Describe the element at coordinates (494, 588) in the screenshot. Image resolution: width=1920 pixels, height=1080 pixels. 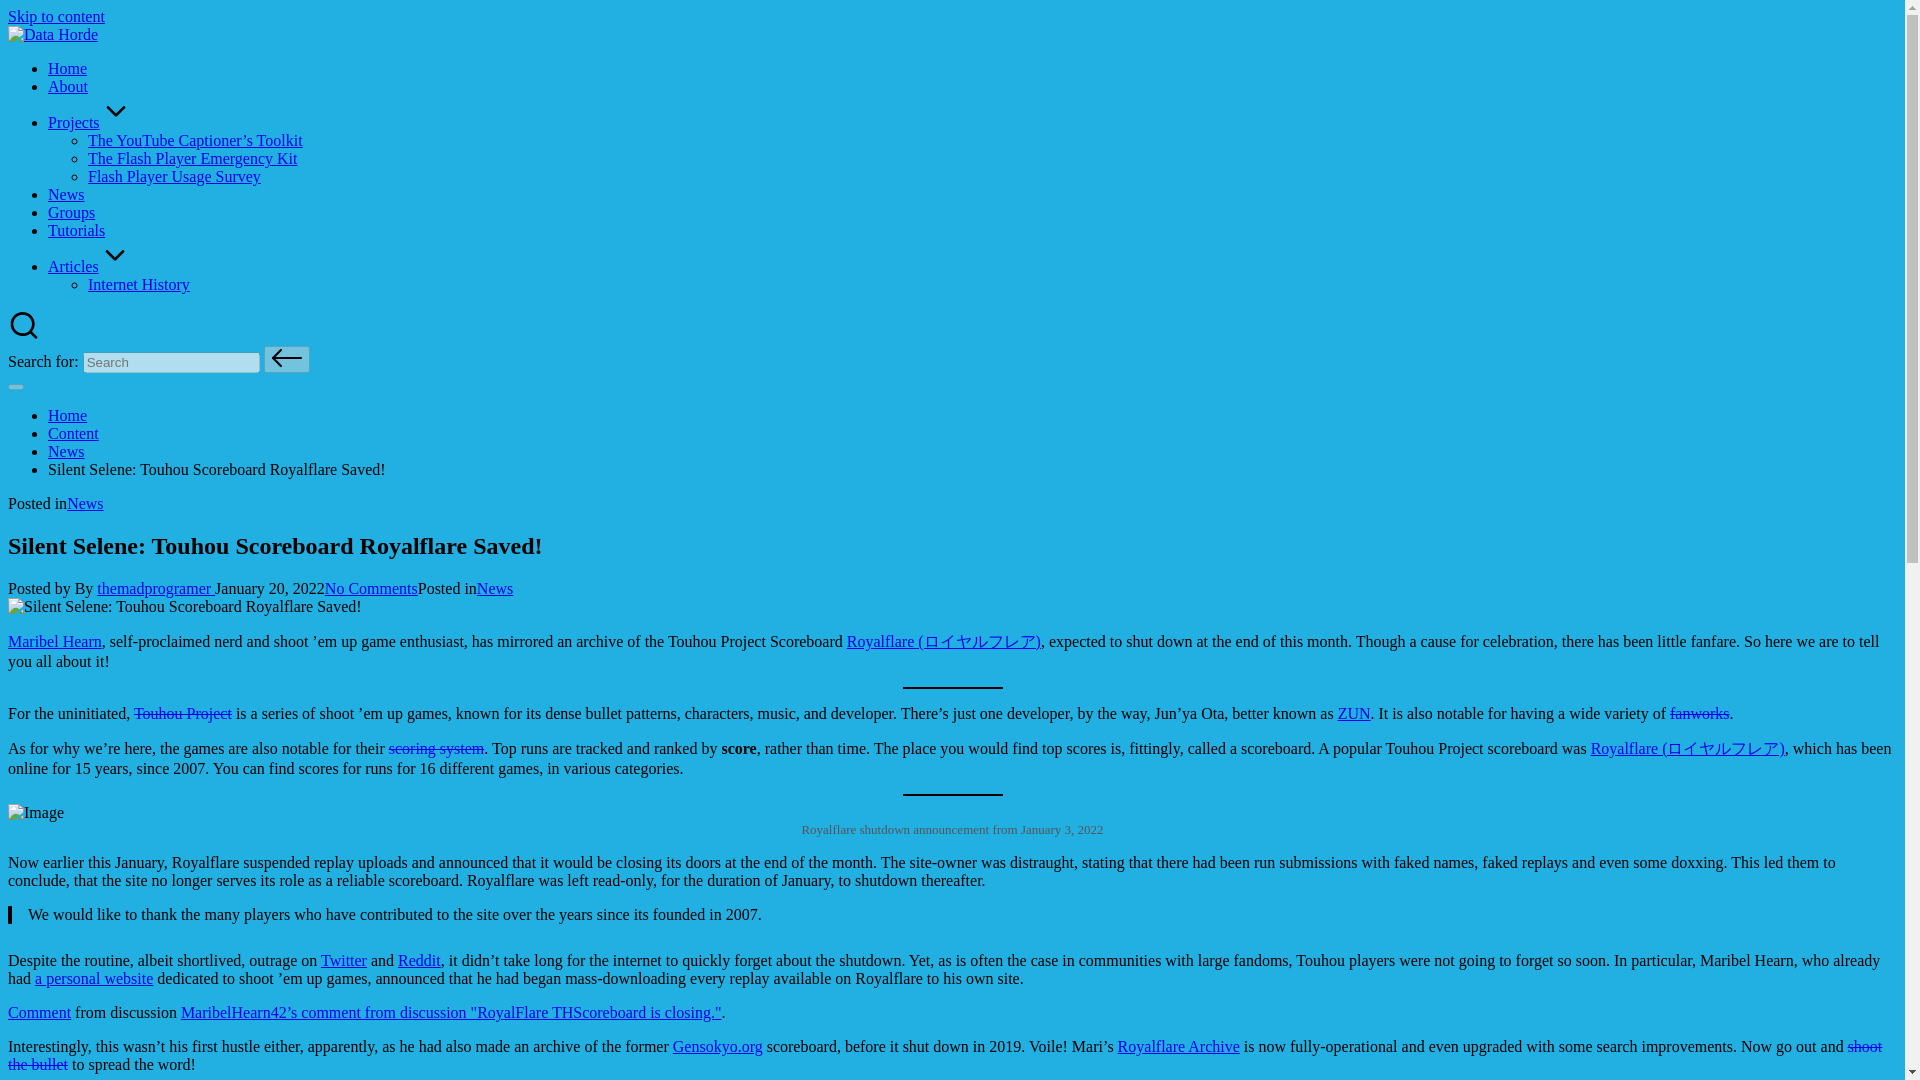
I see `News` at that location.